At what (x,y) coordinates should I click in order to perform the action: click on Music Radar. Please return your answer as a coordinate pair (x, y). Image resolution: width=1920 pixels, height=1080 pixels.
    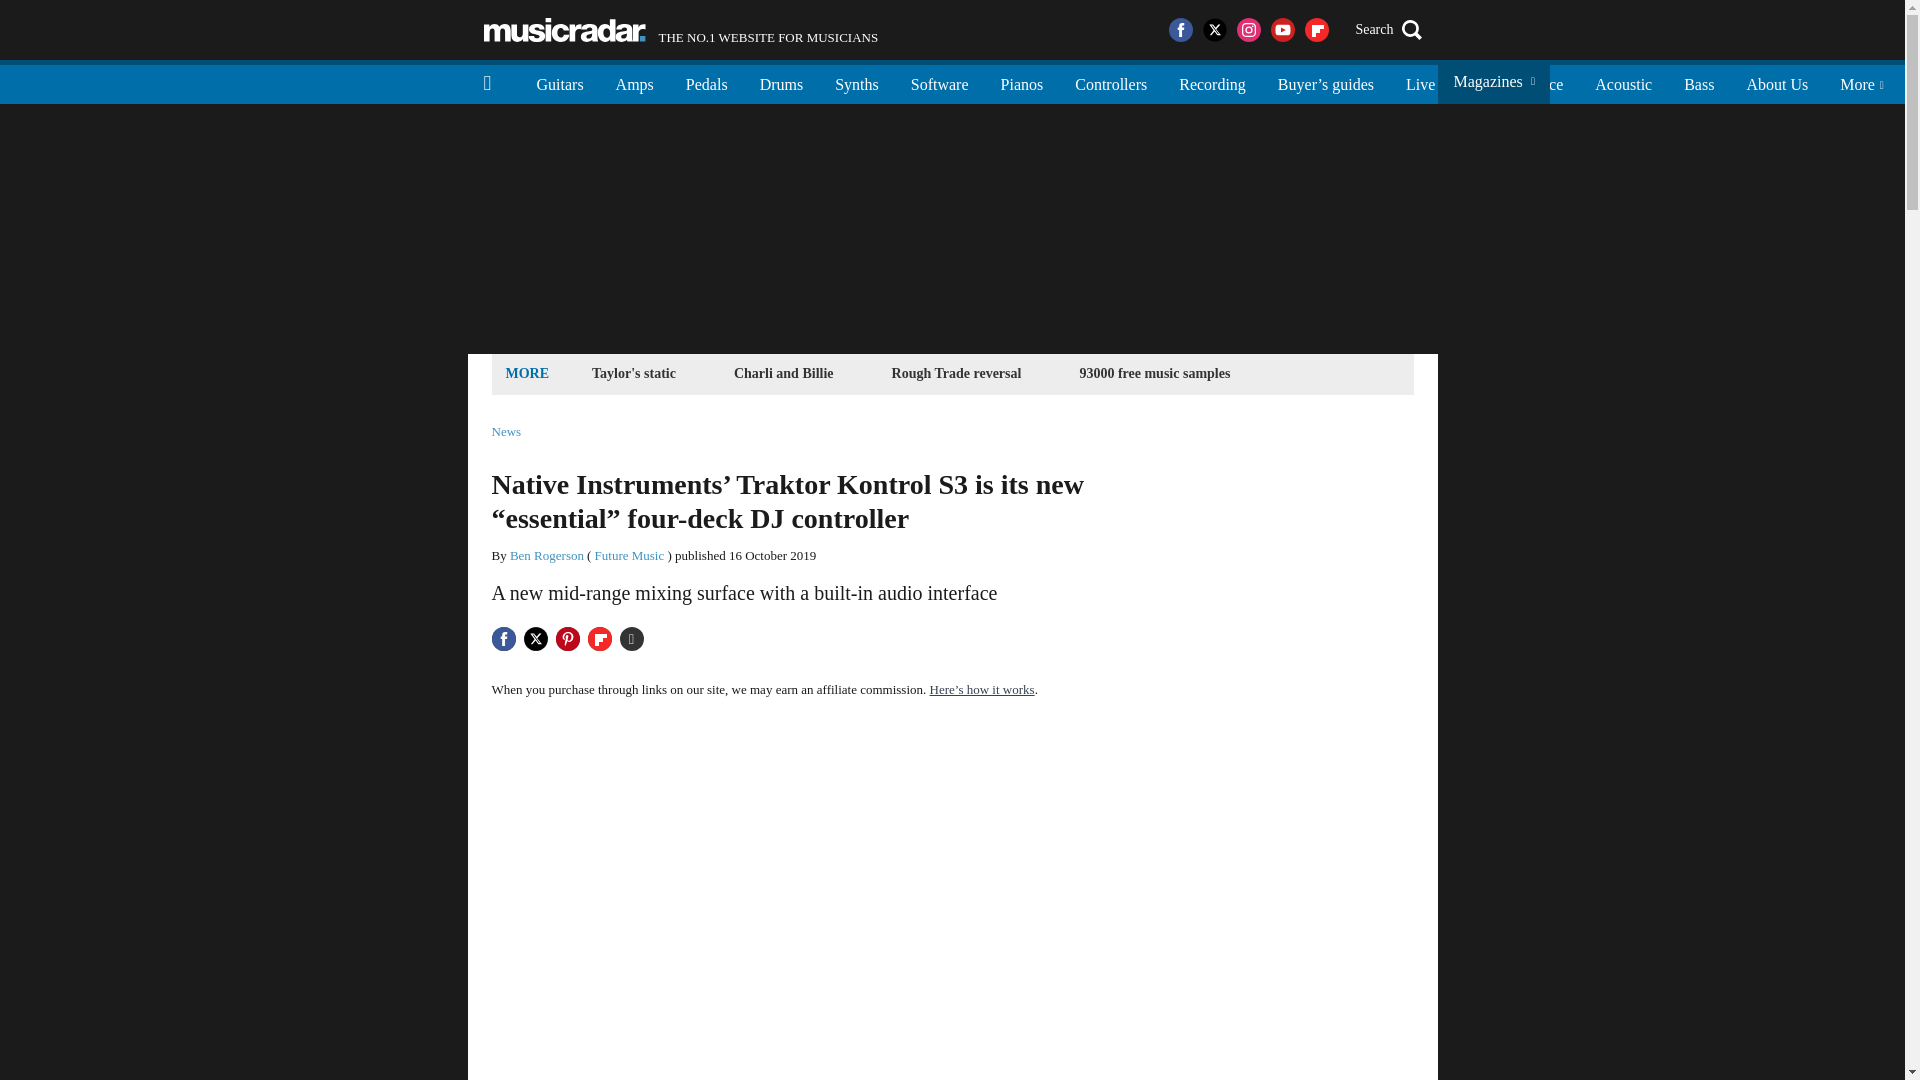
    Looking at the image, I should click on (1476, 82).